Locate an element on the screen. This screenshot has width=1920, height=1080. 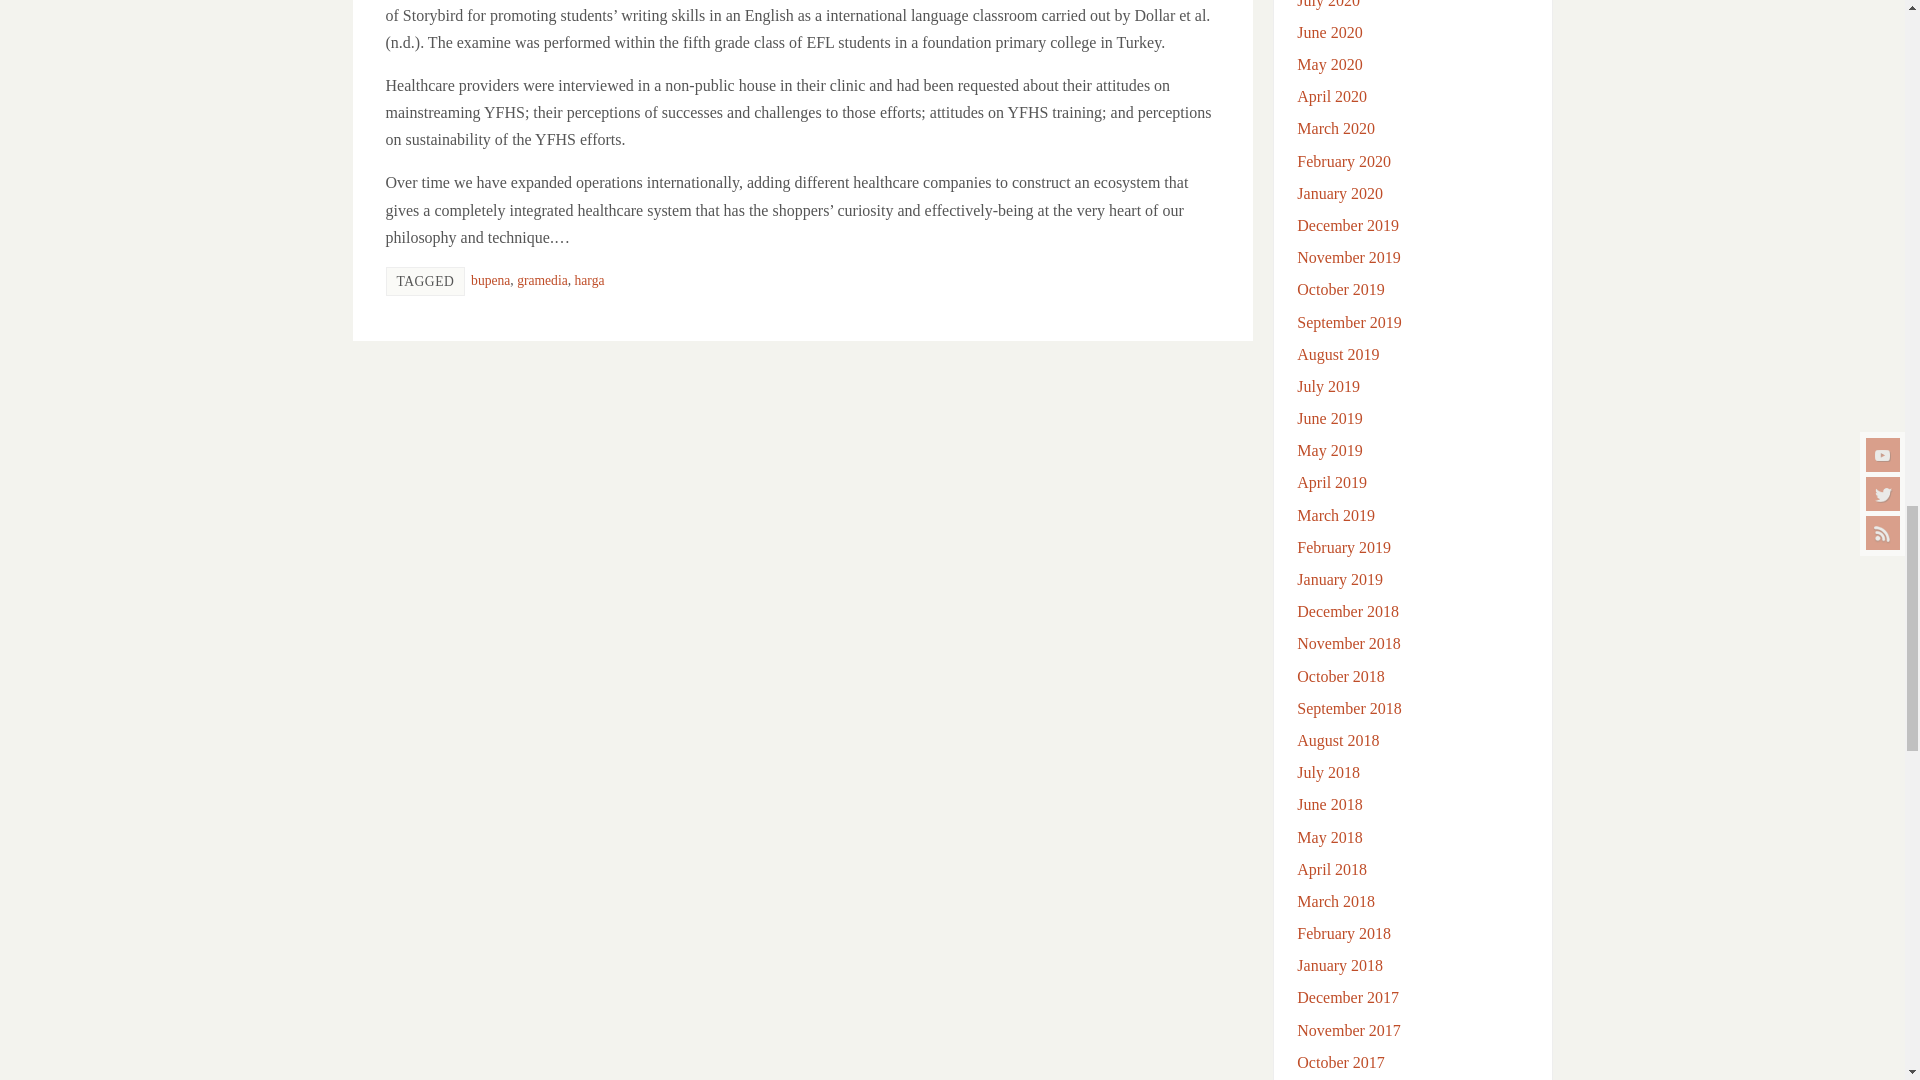
harga is located at coordinates (589, 280).